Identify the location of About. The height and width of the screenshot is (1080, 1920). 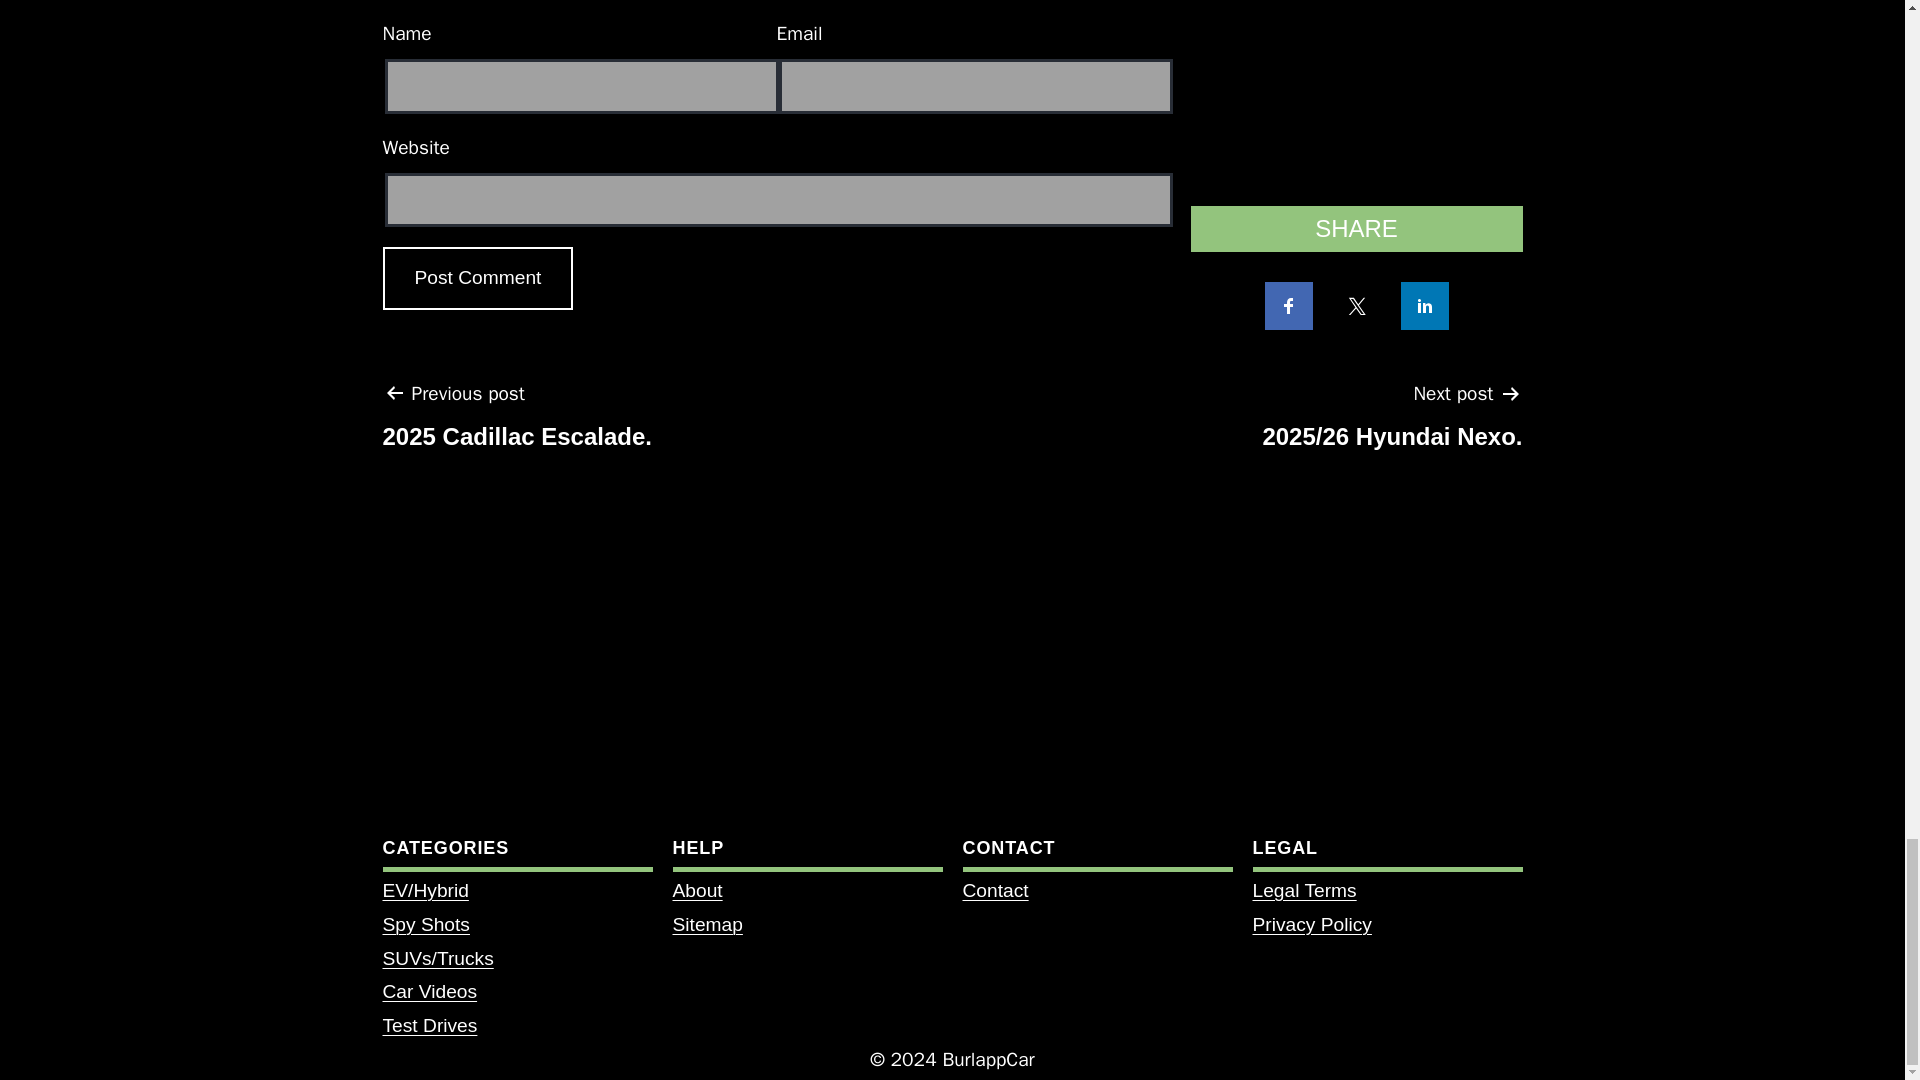
(696, 890).